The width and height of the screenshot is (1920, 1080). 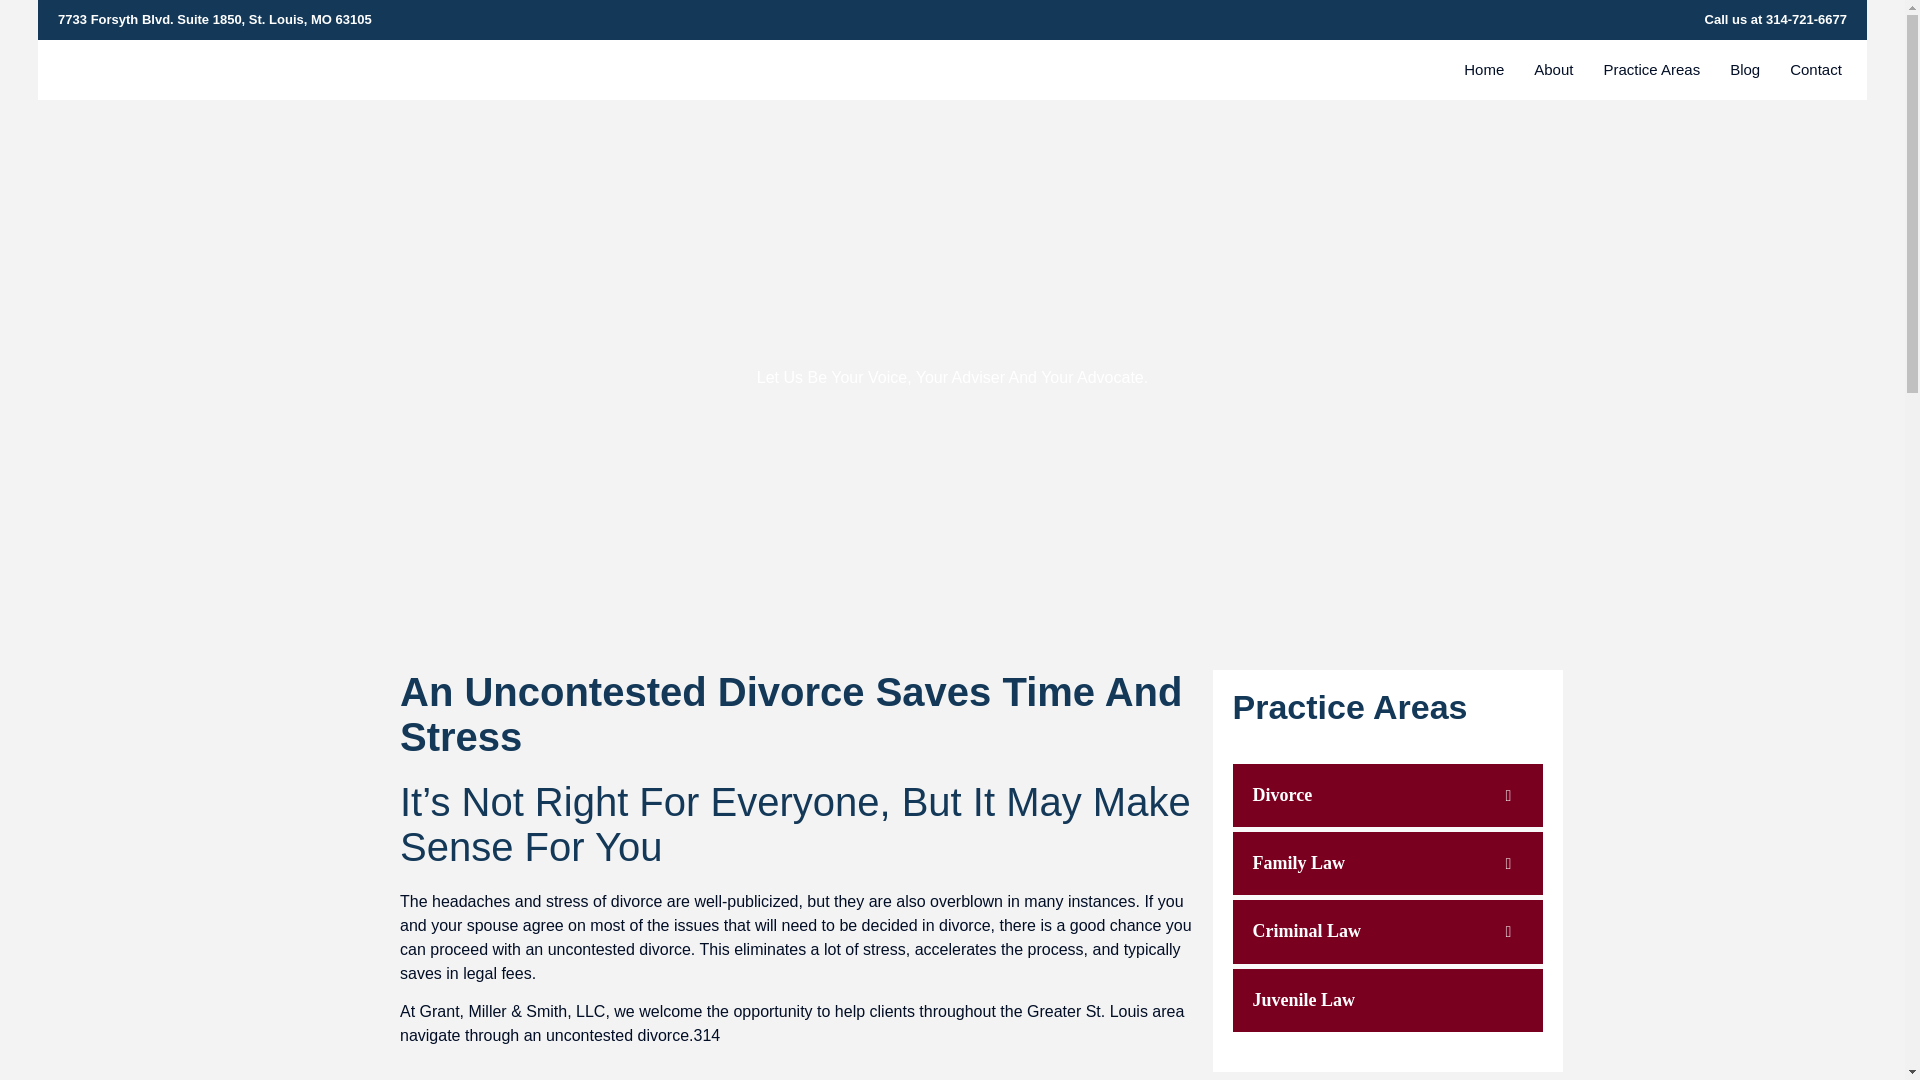 I want to click on Blog, so click(x=1744, y=69).